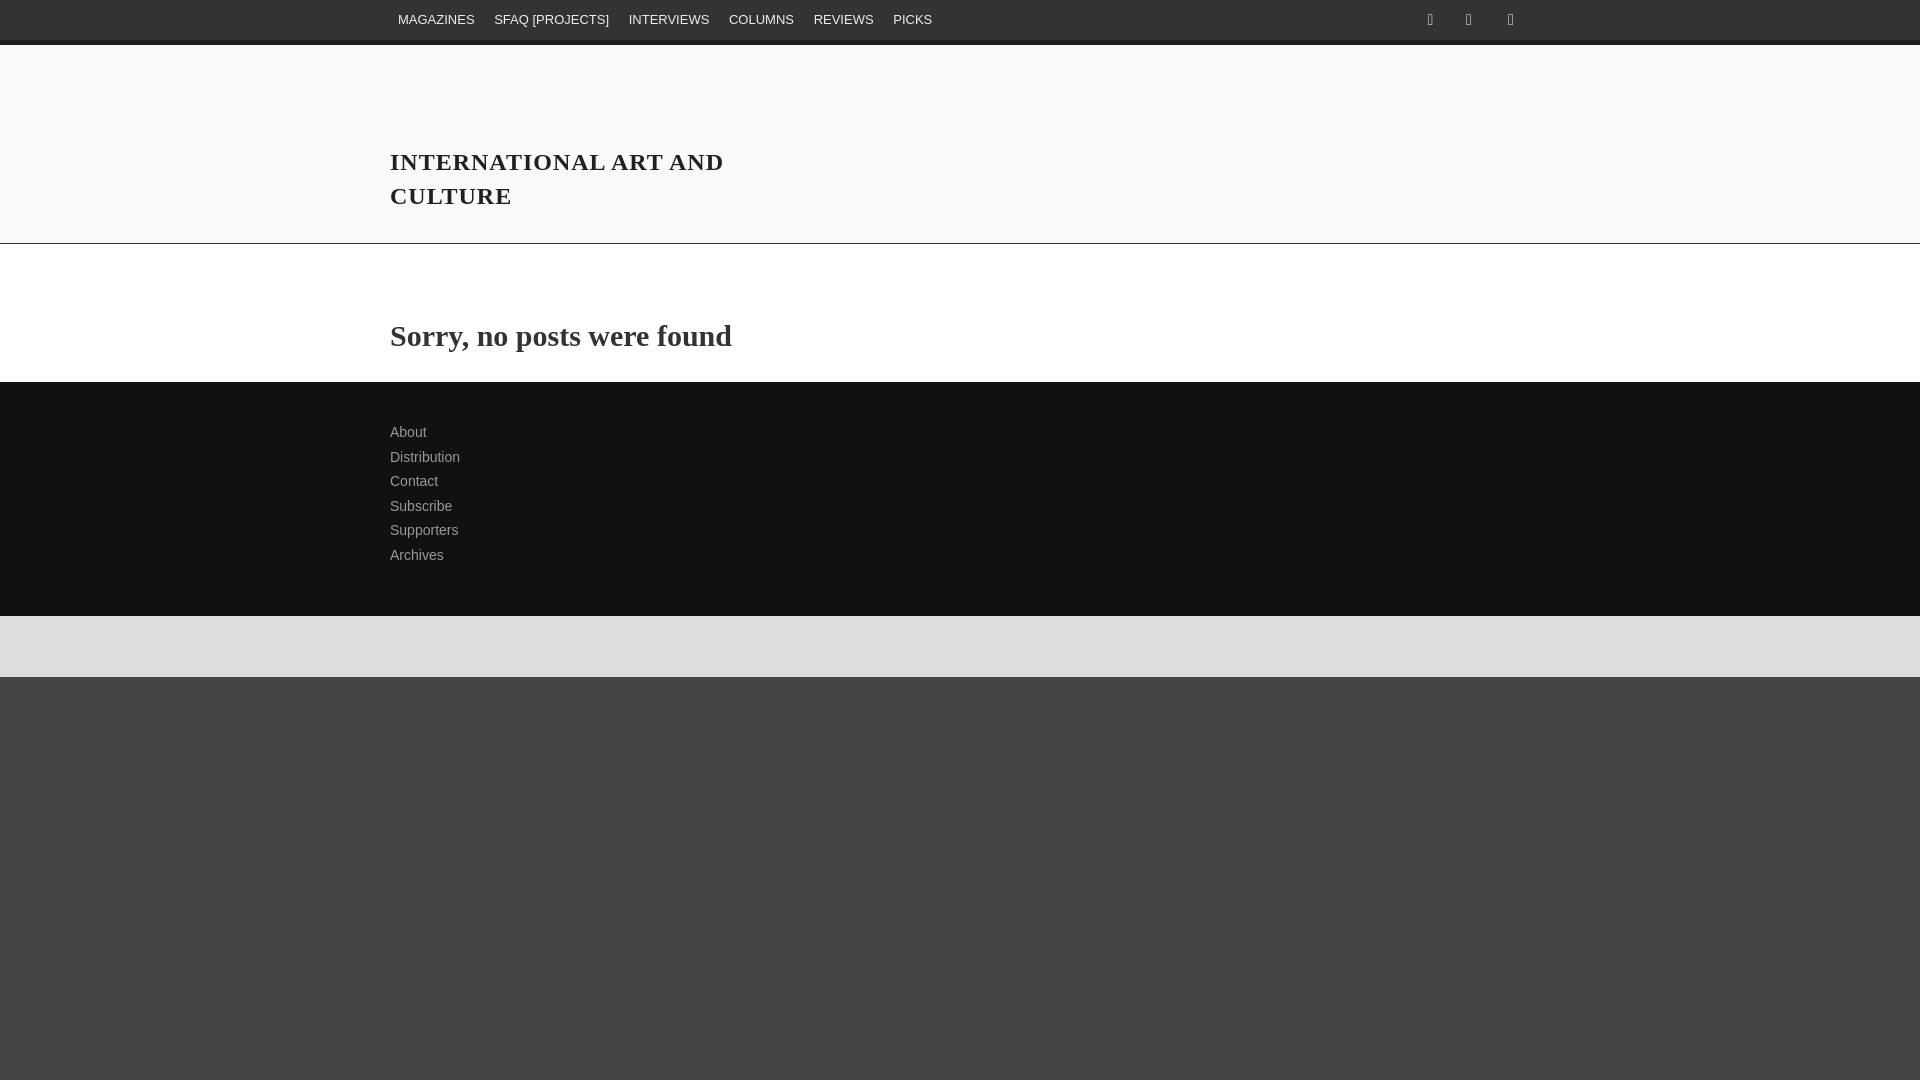 The image size is (1920, 1080). What do you see at coordinates (844, 20) in the screenshot?
I see `REVIEWS` at bounding box center [844, 20].